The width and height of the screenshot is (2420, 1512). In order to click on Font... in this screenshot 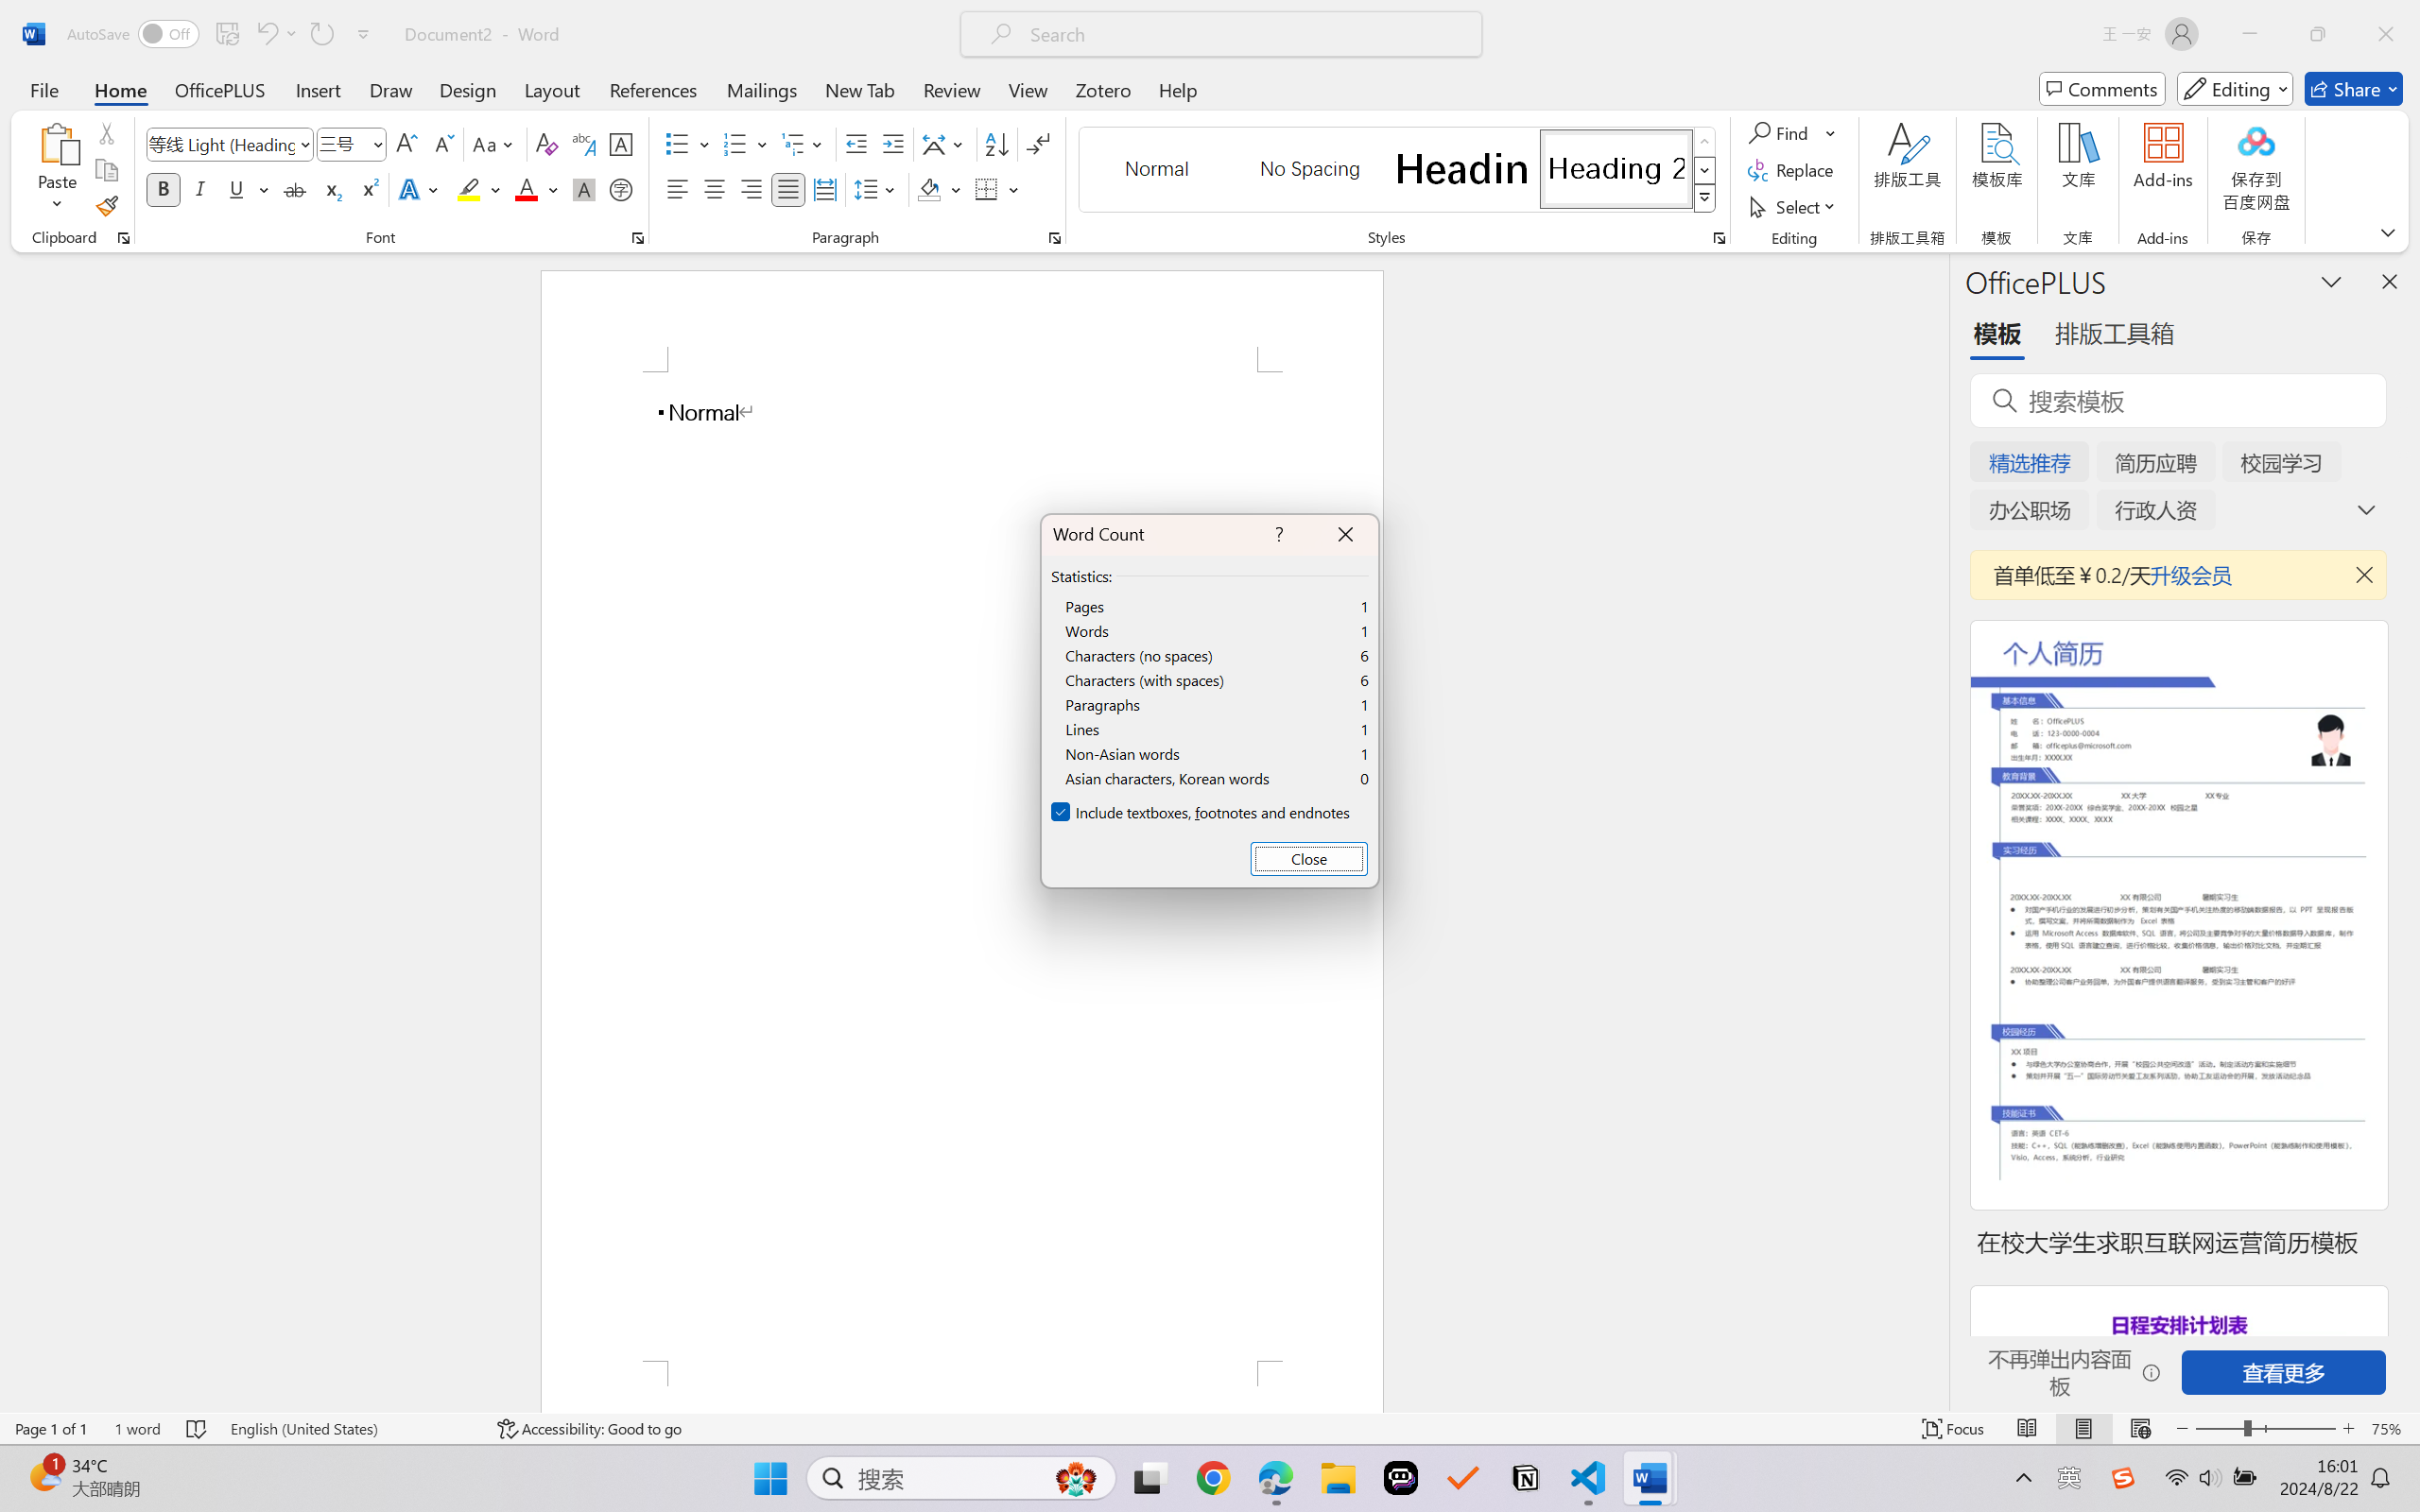, I will do `click(637, 238)`.